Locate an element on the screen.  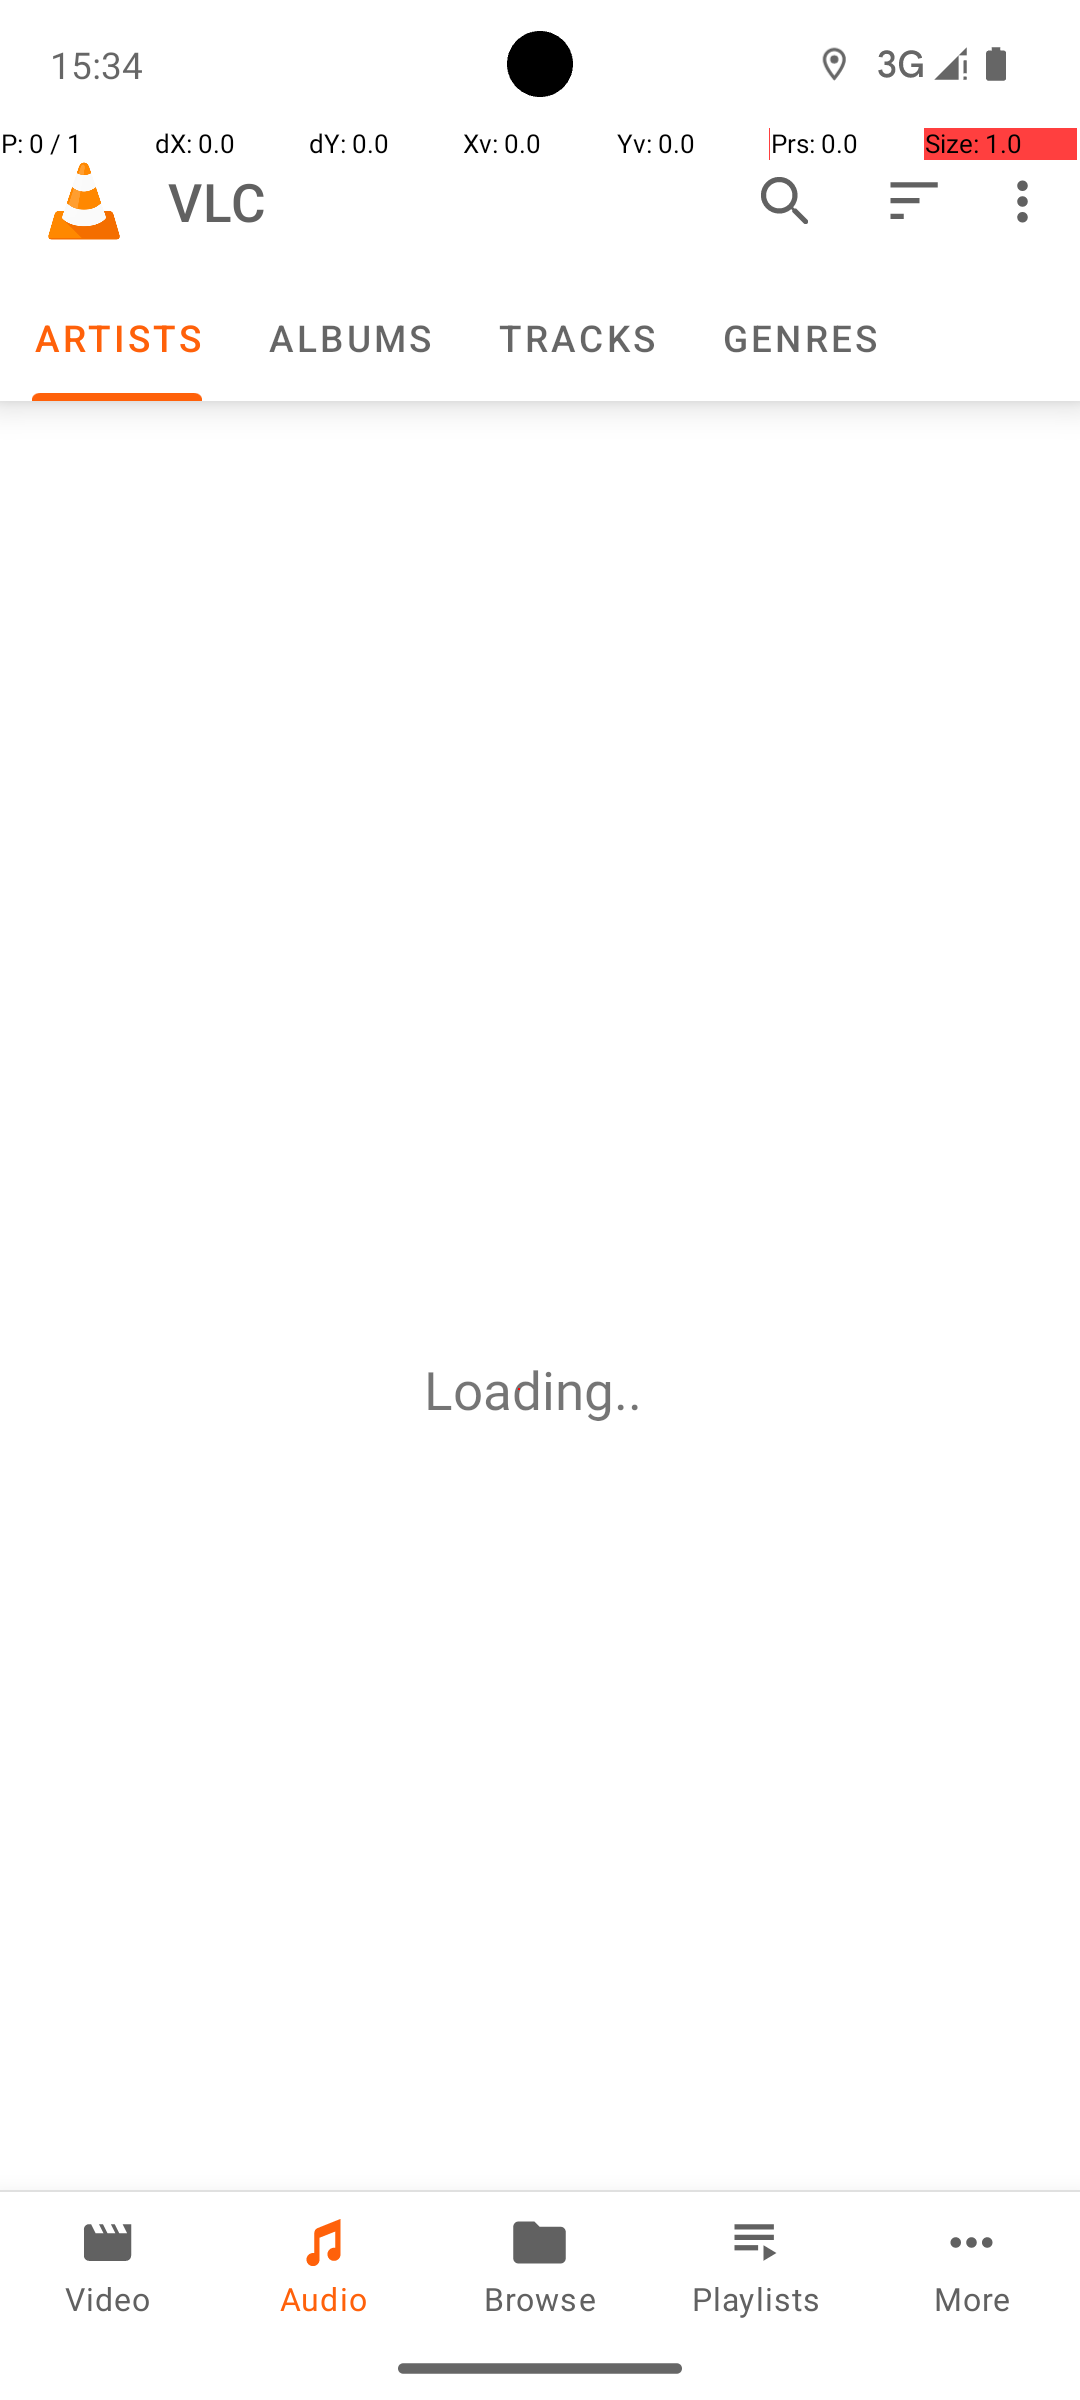
Video is located at coordinates (108, 2264).